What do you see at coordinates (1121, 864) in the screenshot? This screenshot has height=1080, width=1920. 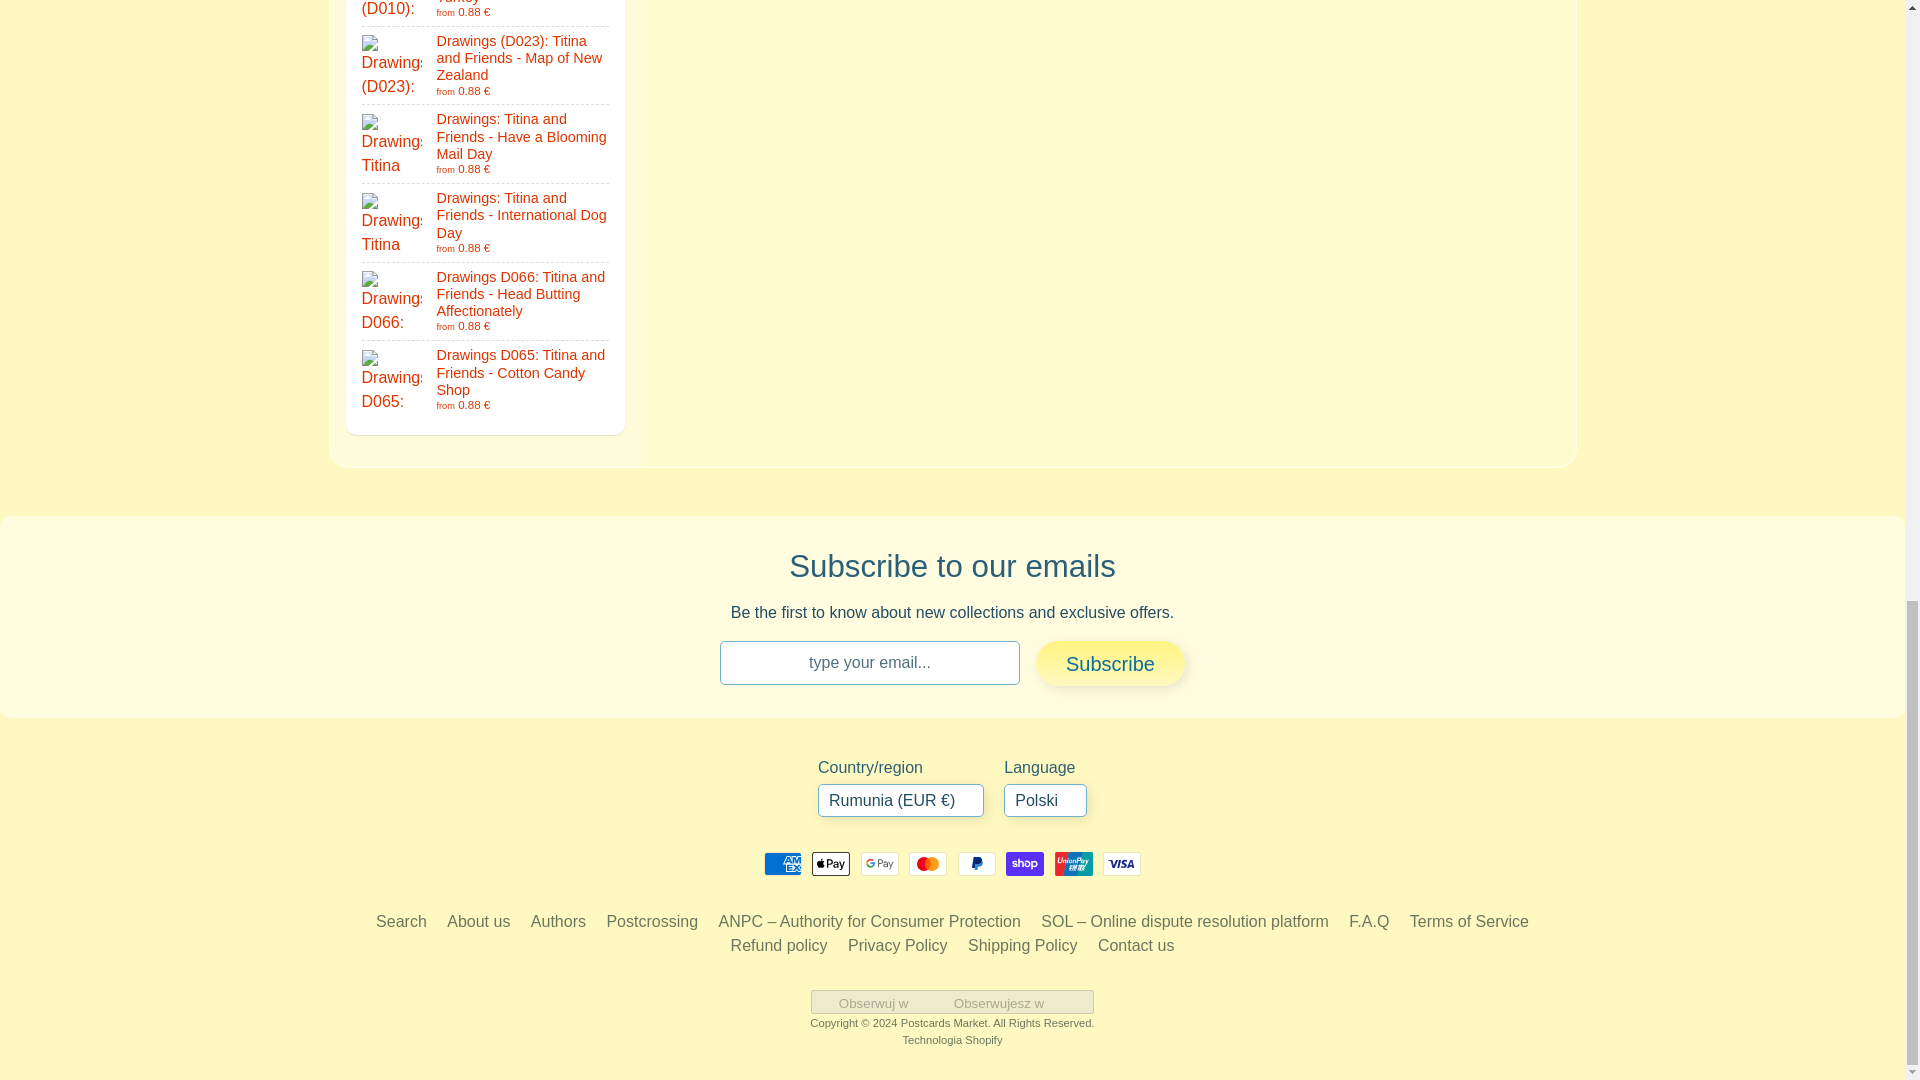 I see `Visa` at bounding box center [1121, 864].